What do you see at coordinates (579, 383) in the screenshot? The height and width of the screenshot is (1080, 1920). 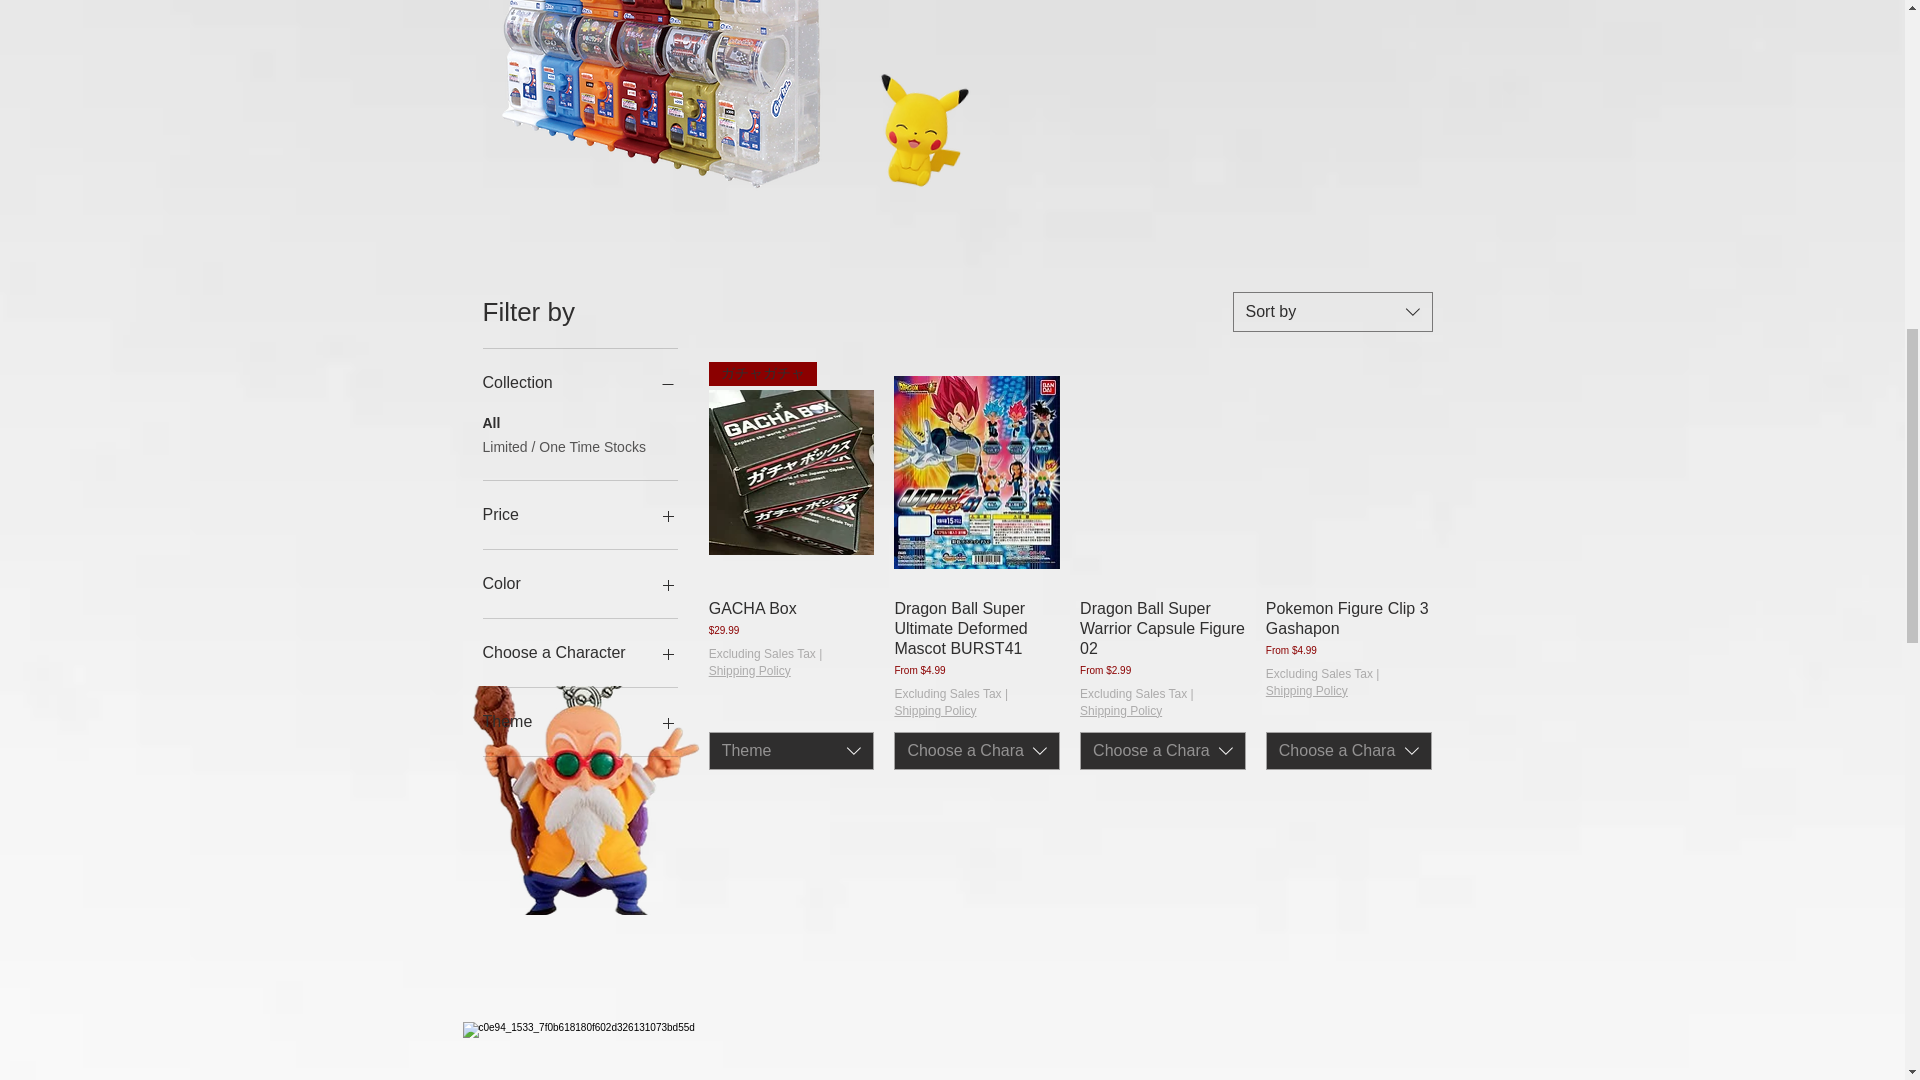 I see `Collection` at bounding box center [579, 383].